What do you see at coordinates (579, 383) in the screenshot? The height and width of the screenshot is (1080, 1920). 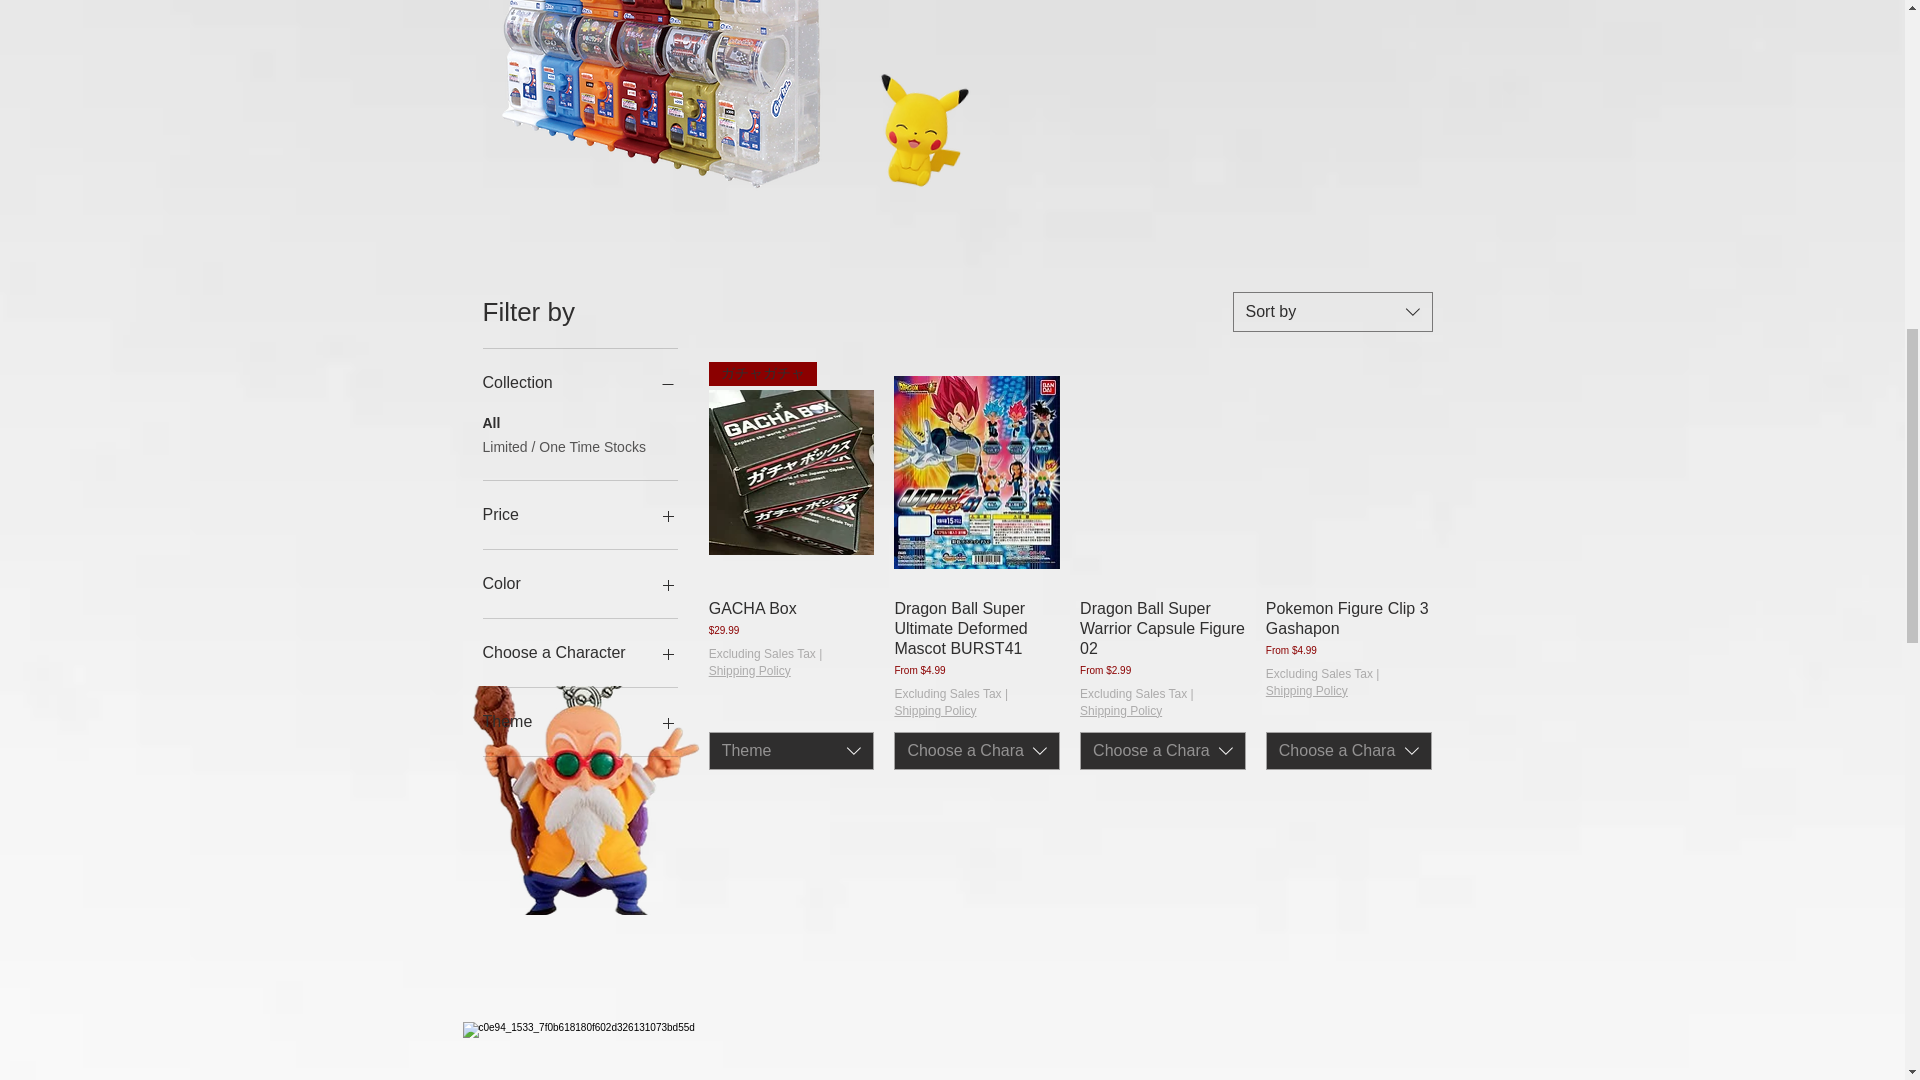 I see `Collection` at bounding box center [579, 383].